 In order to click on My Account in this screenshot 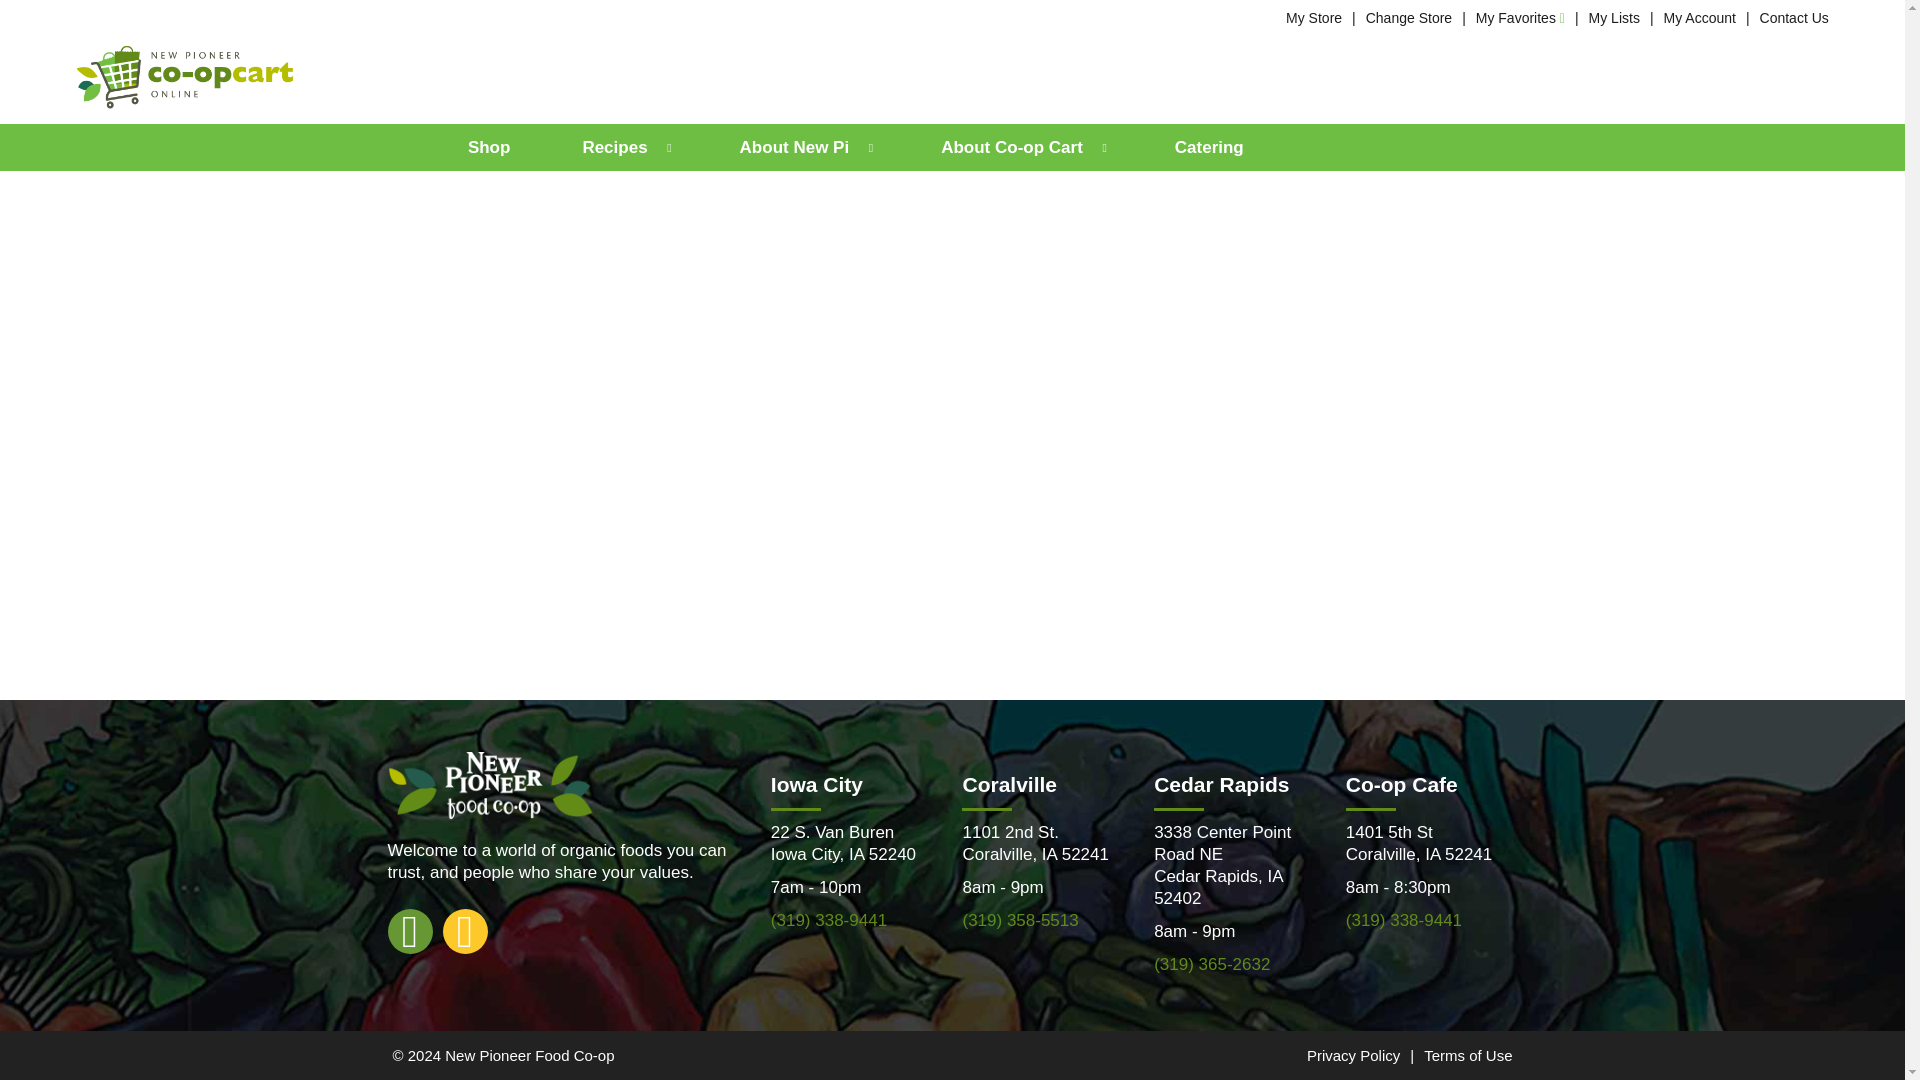, I will do `click(1700, 17)`.